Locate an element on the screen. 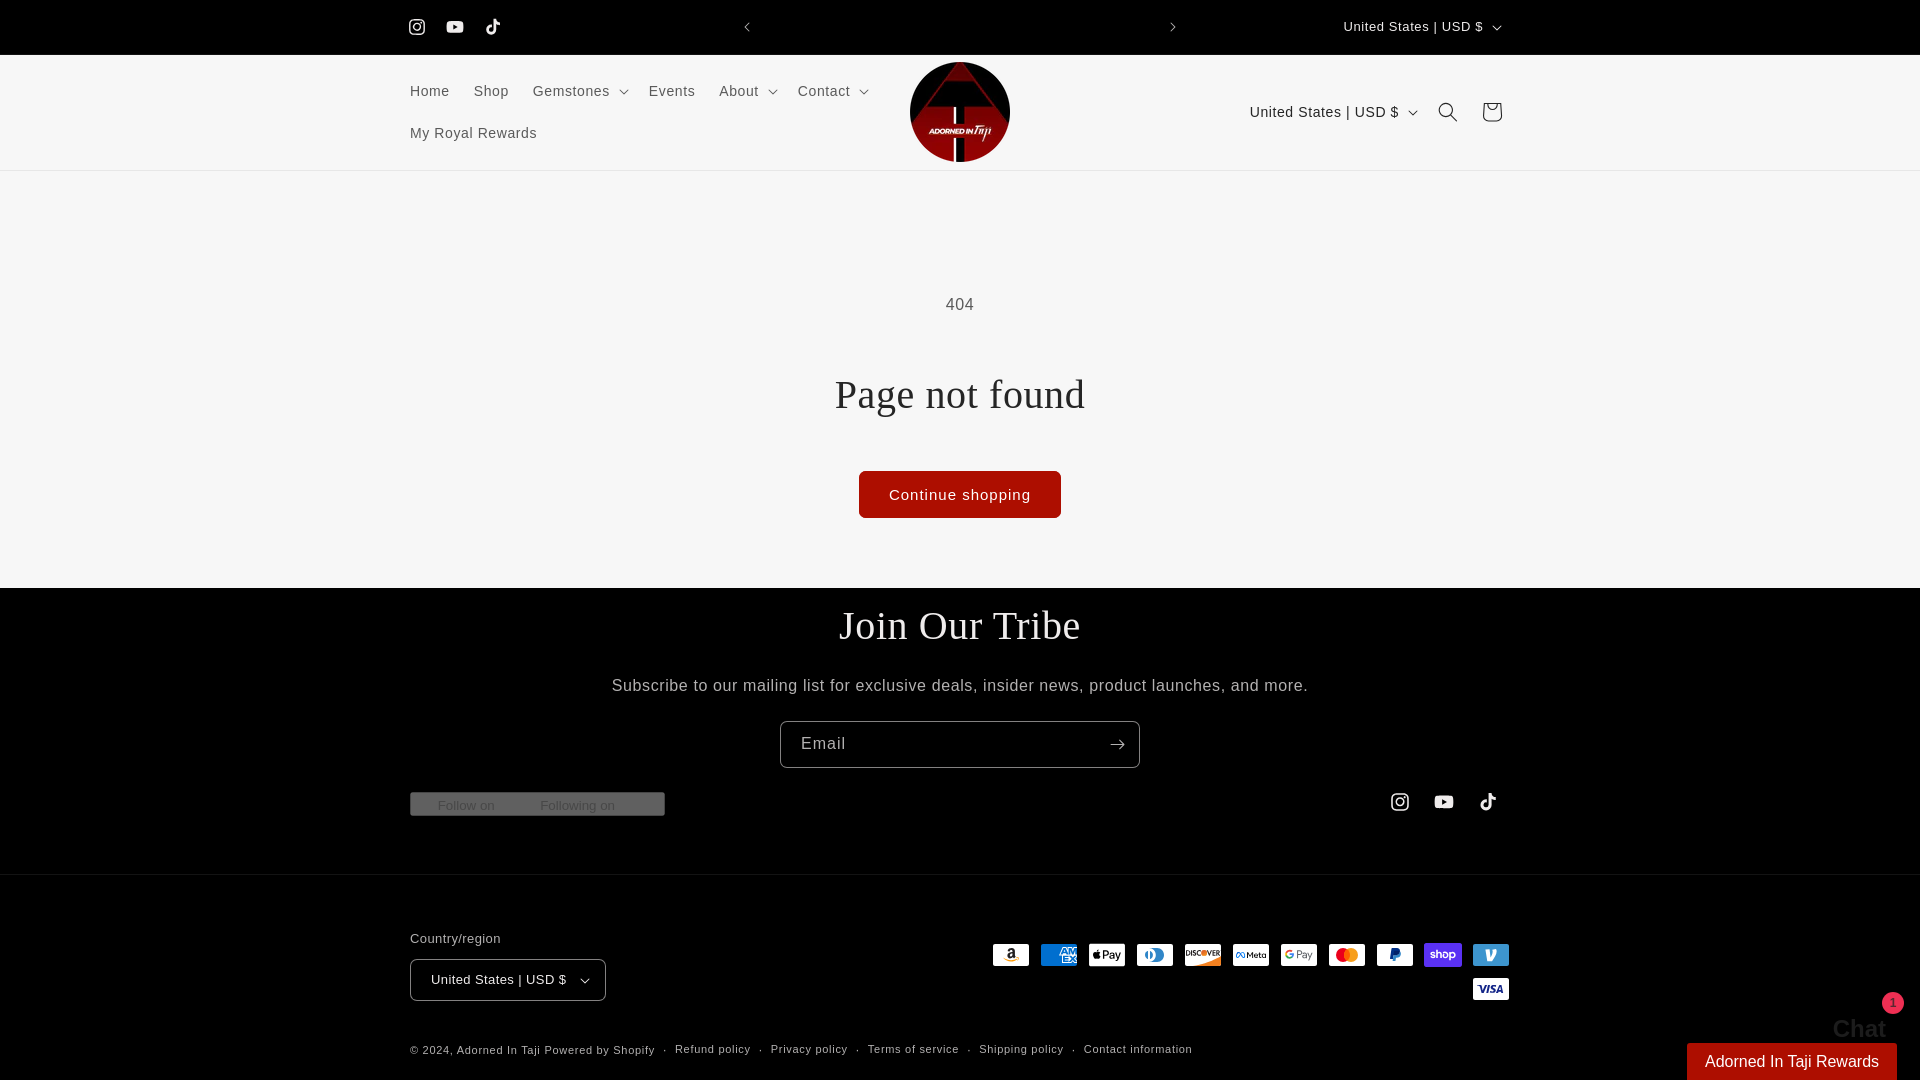  Shop is located at coordinates (491, 91).